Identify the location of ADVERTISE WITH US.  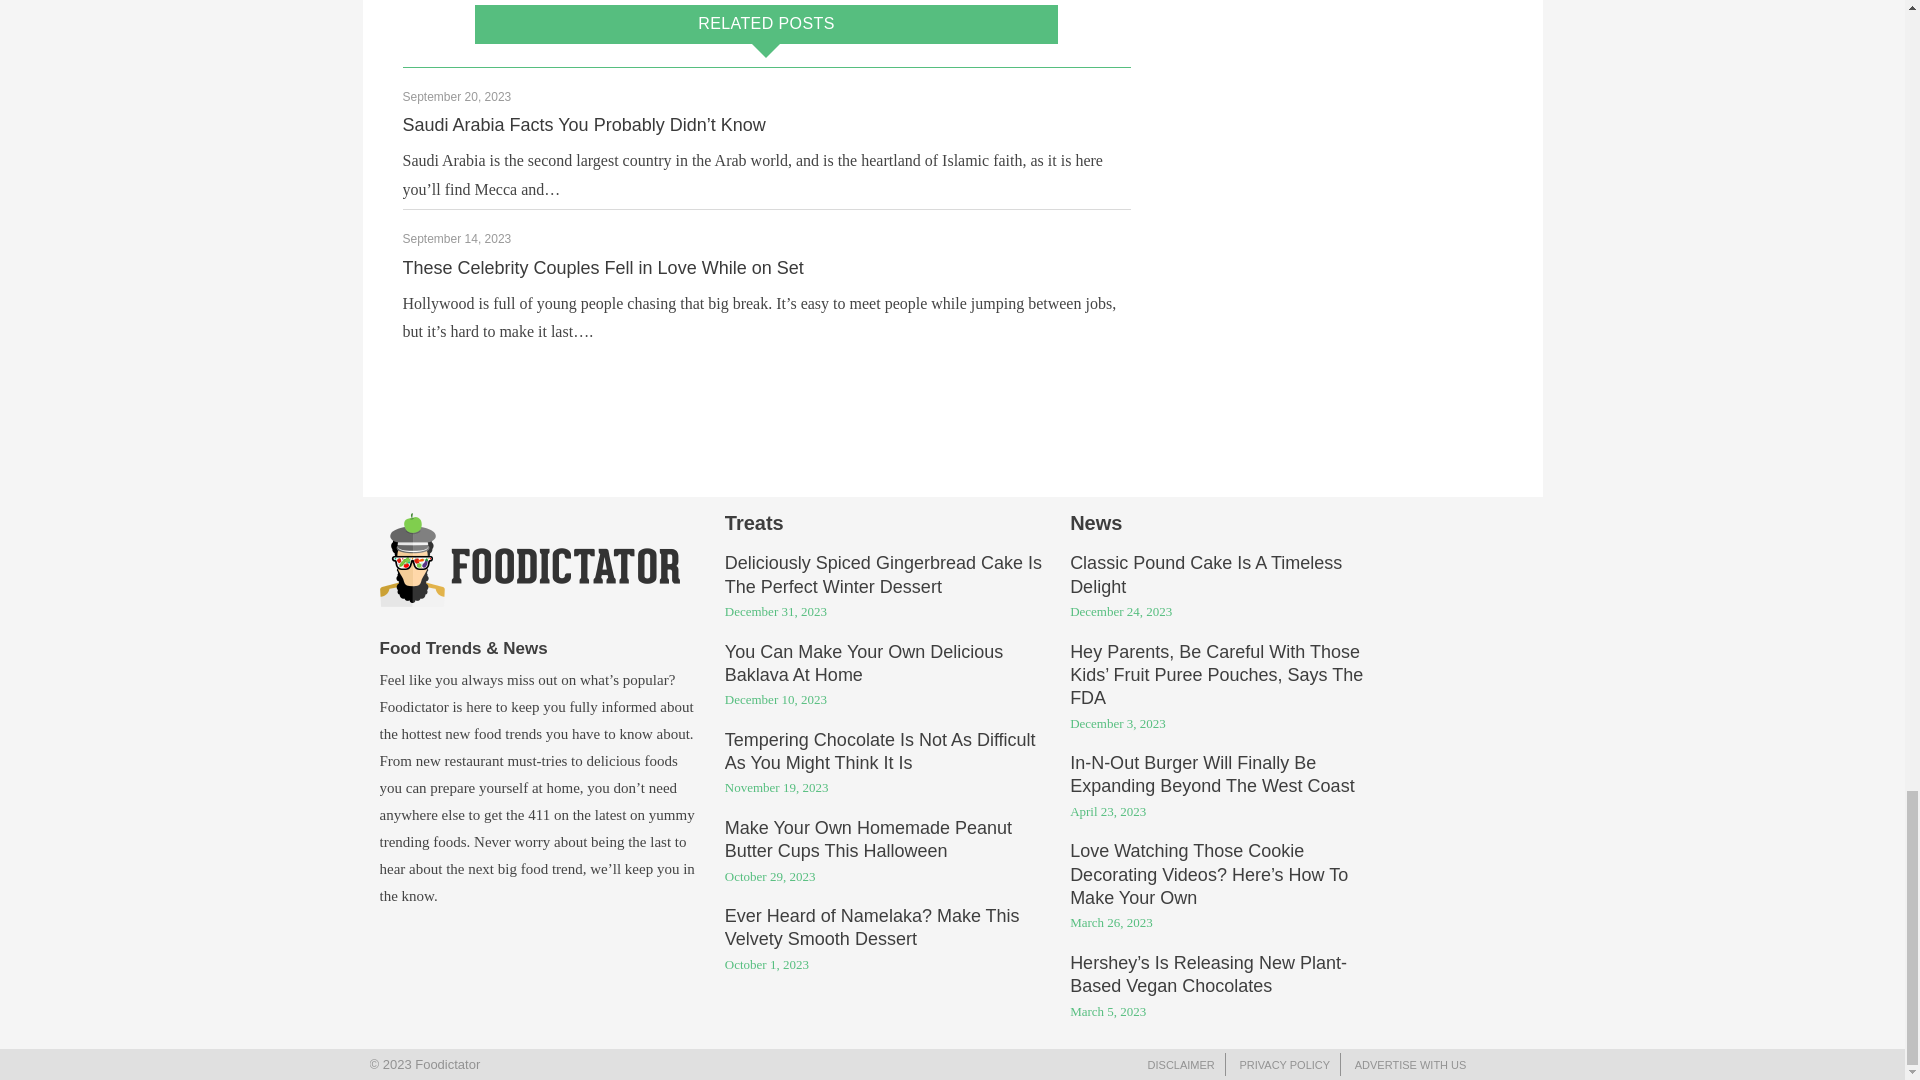
(1410, 1065).